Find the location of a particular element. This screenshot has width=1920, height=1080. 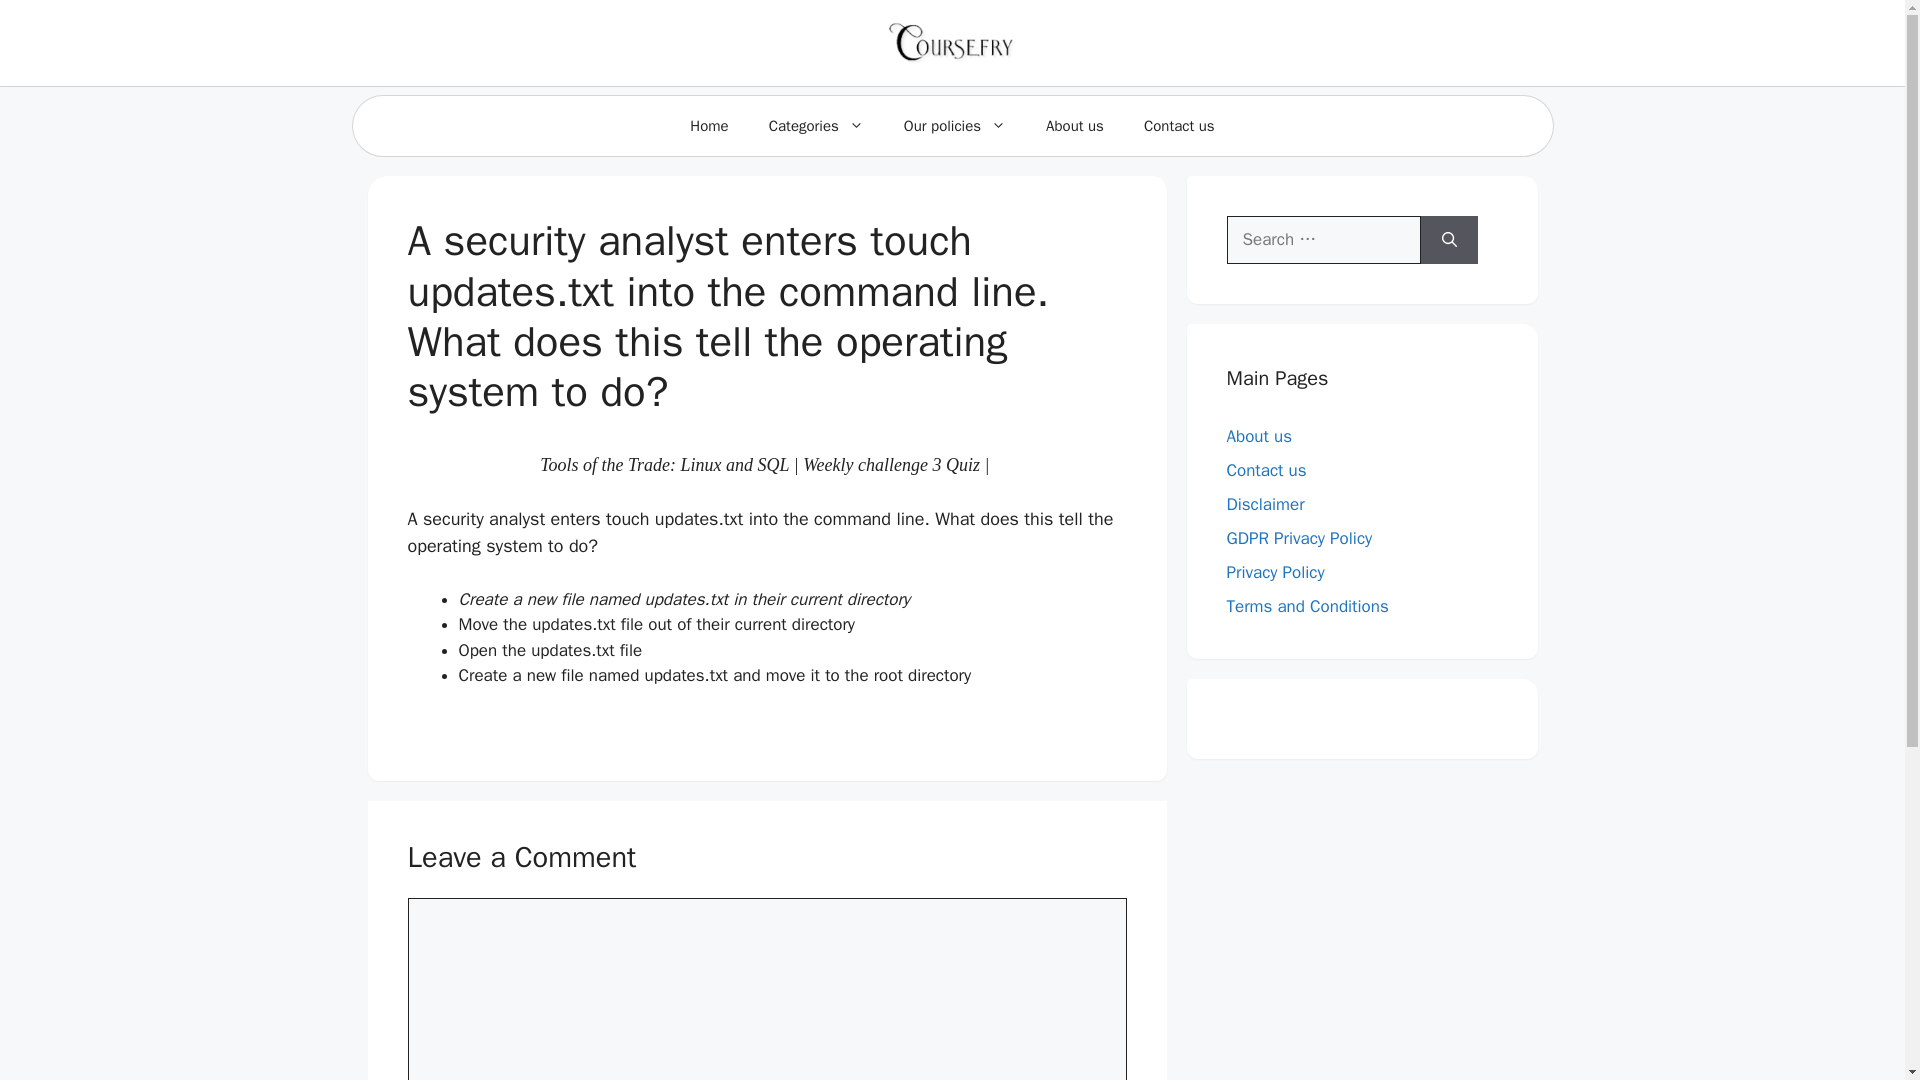

Search for: is located at coordinates (1323, 240).